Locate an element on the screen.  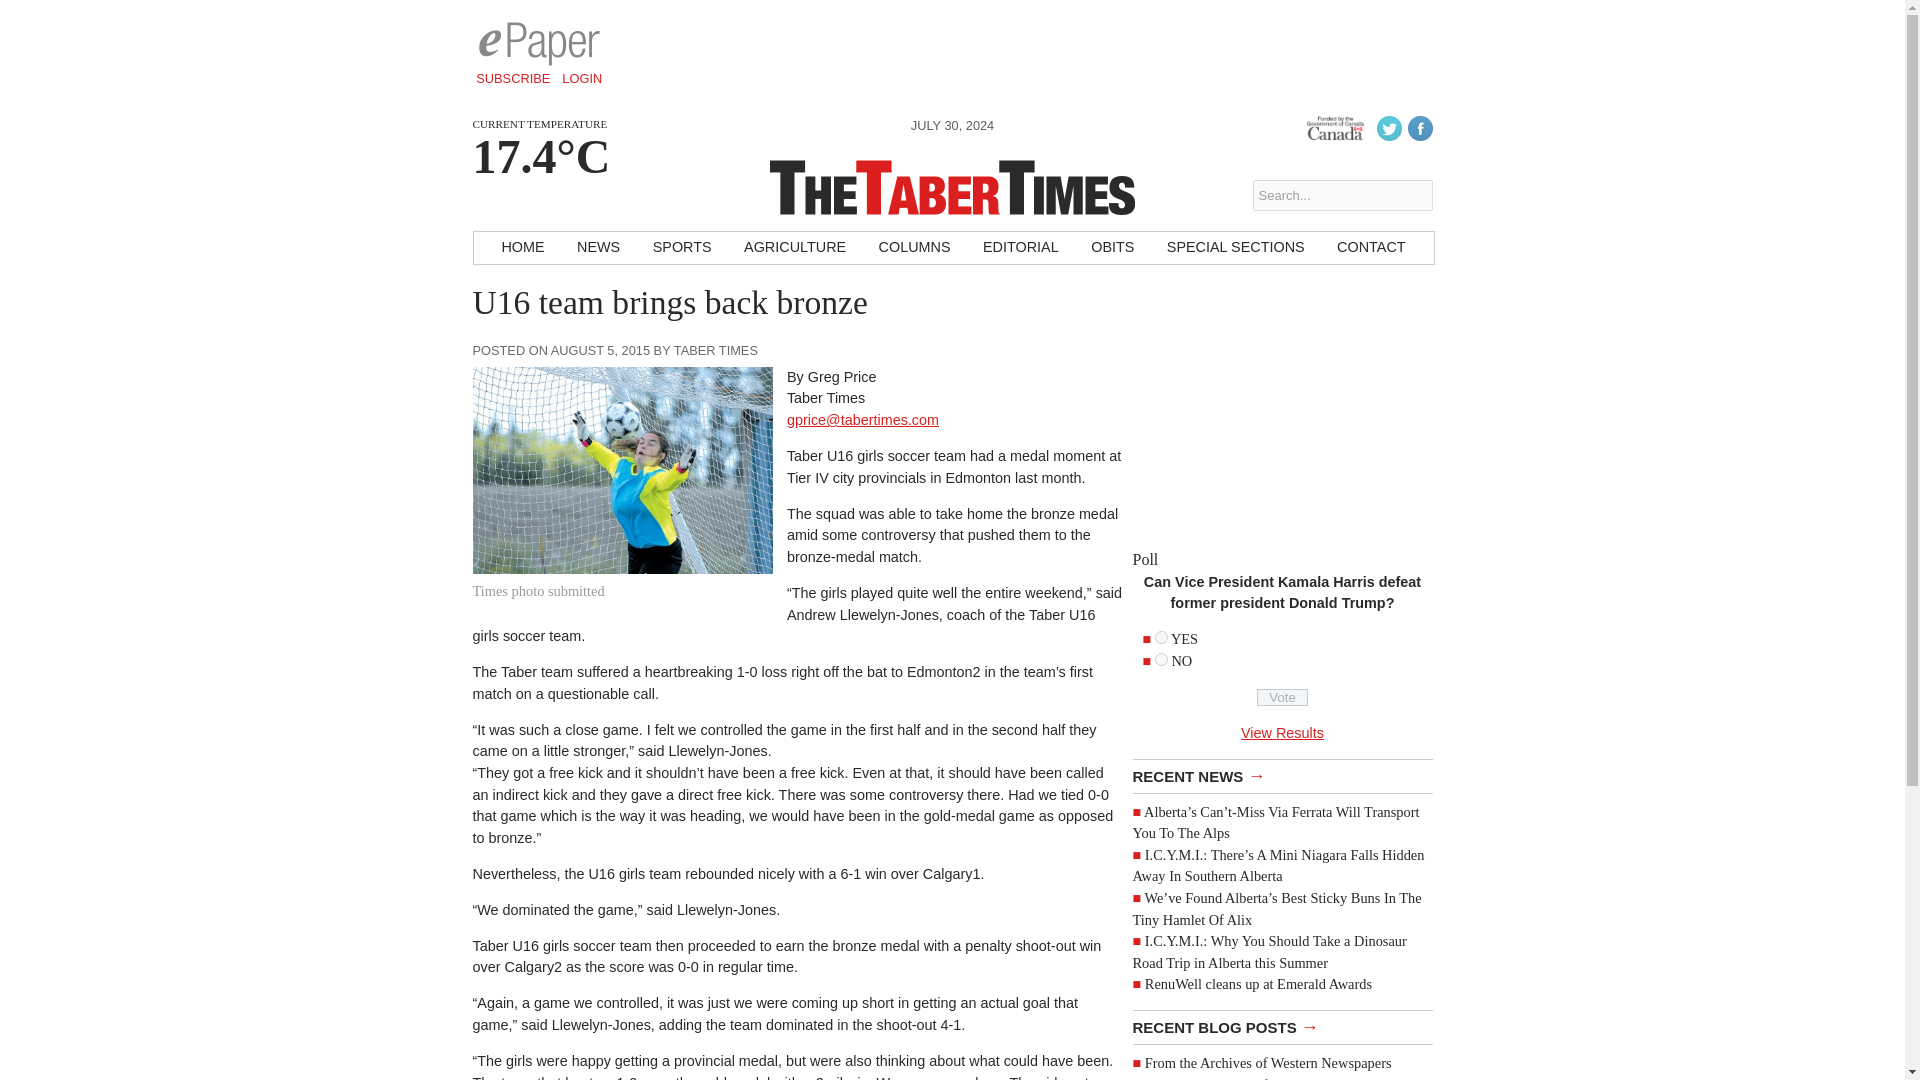
SPECIAL SECTIONS is located at coordinates (1236, 248).